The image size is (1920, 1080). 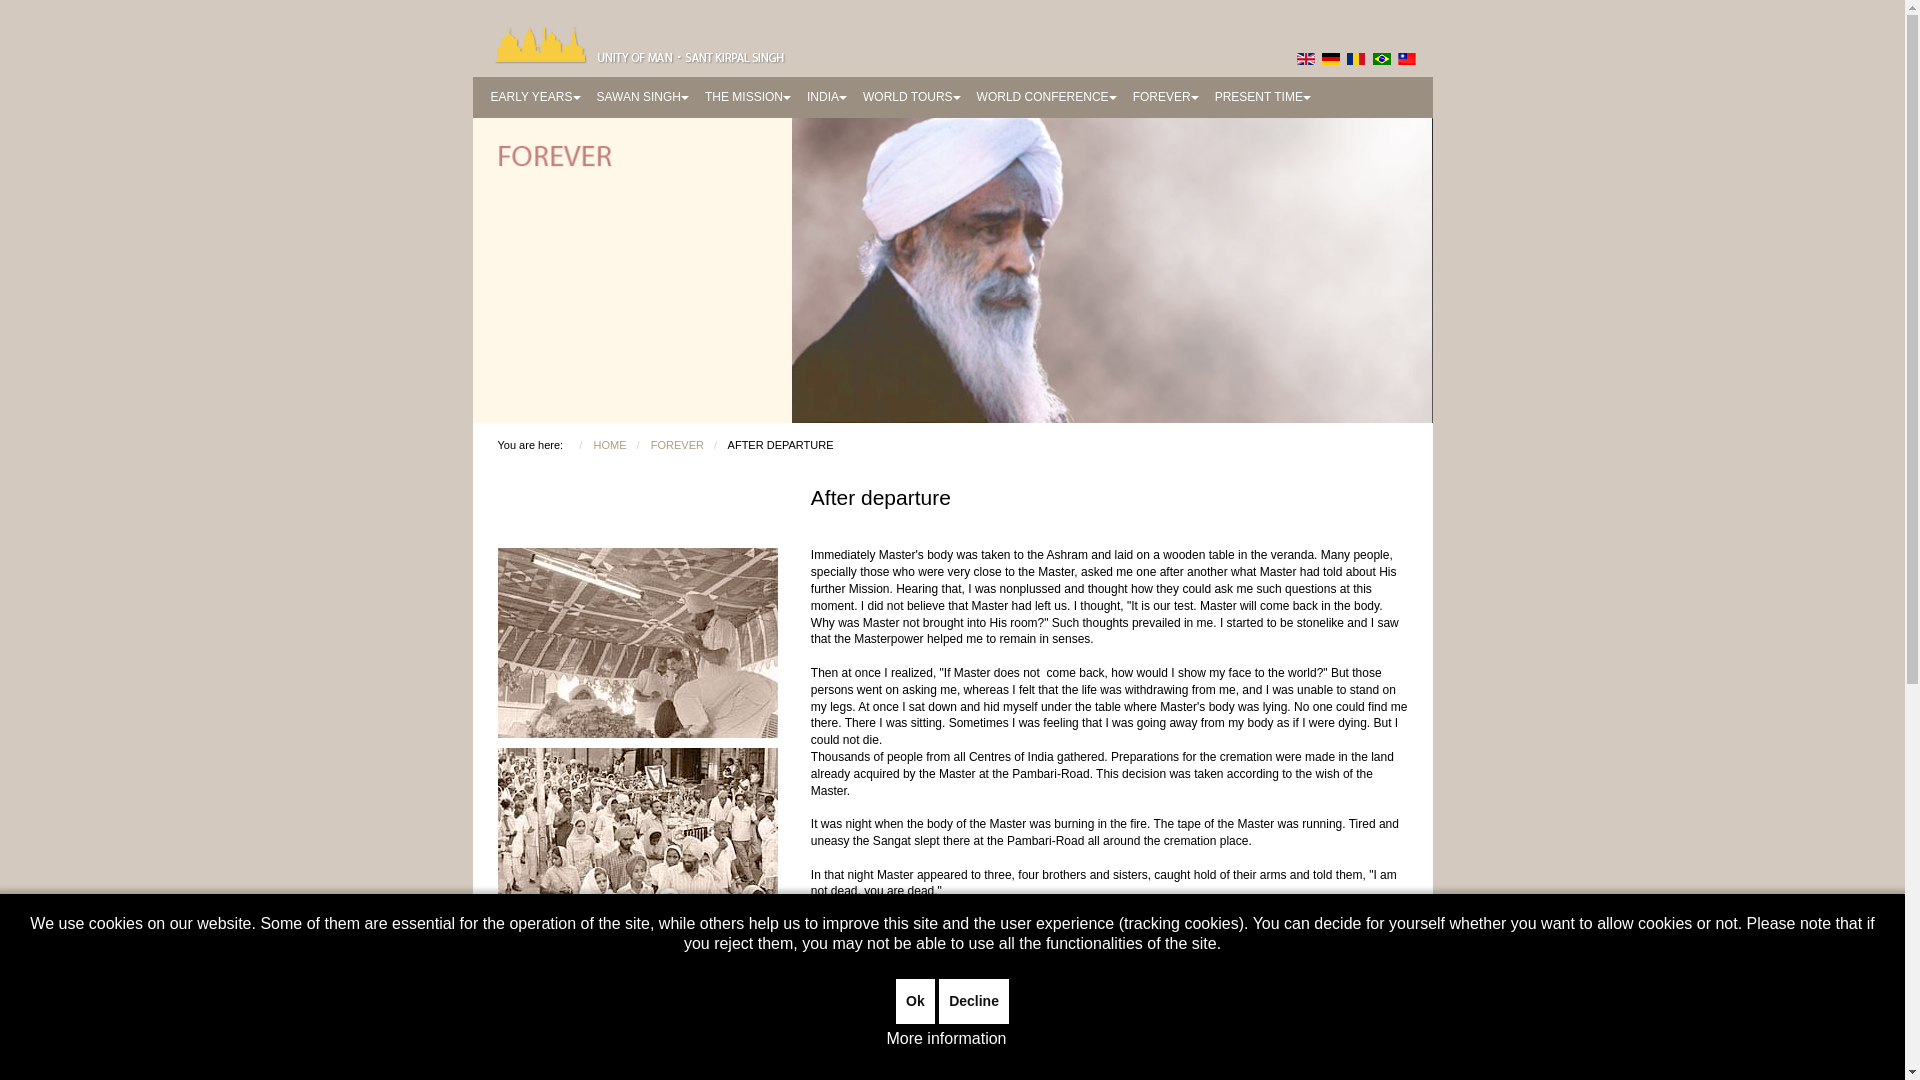 I want to click on EARLY YEARS, so click(x=534, y=96).